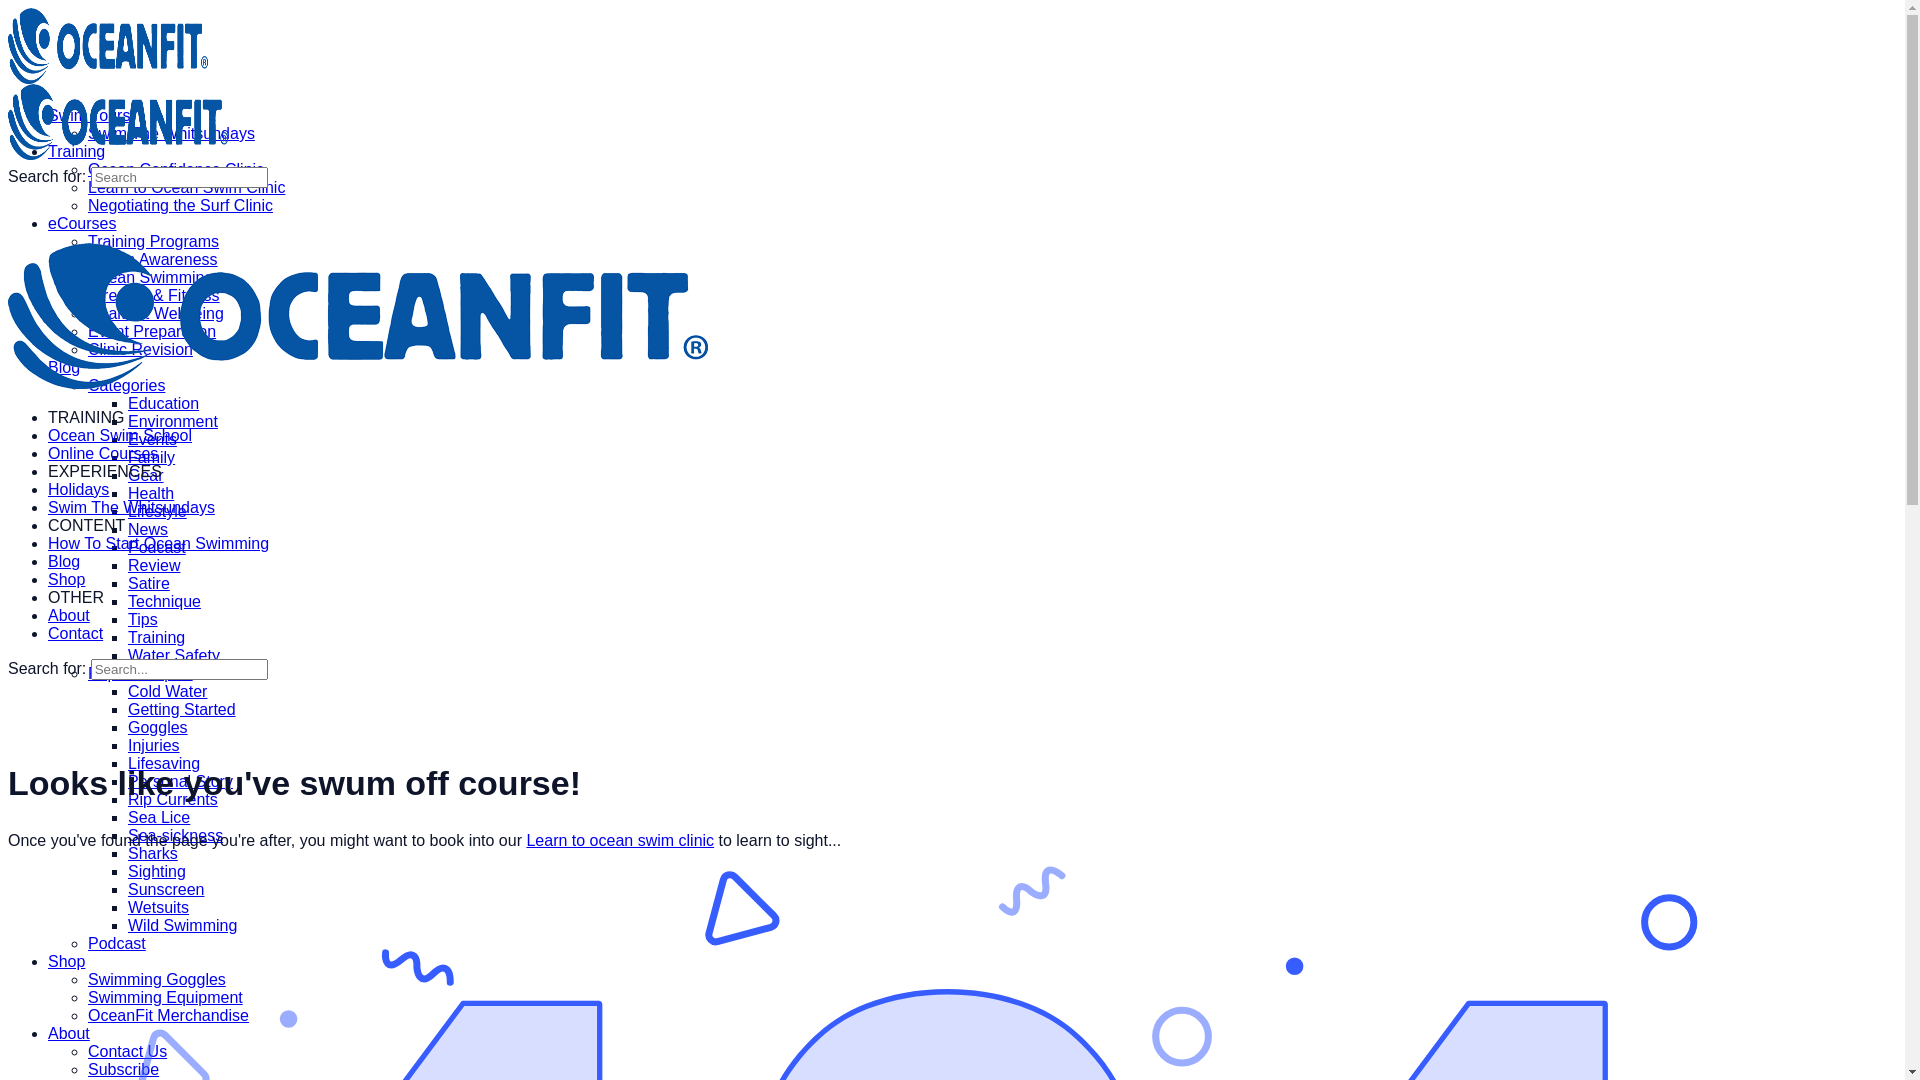 The height and width of the screenshot is (1080, 1920). Describe the element at coordinates (176, 170) in the screenshot. I see `Ocean Confidence Clinic` at that location.